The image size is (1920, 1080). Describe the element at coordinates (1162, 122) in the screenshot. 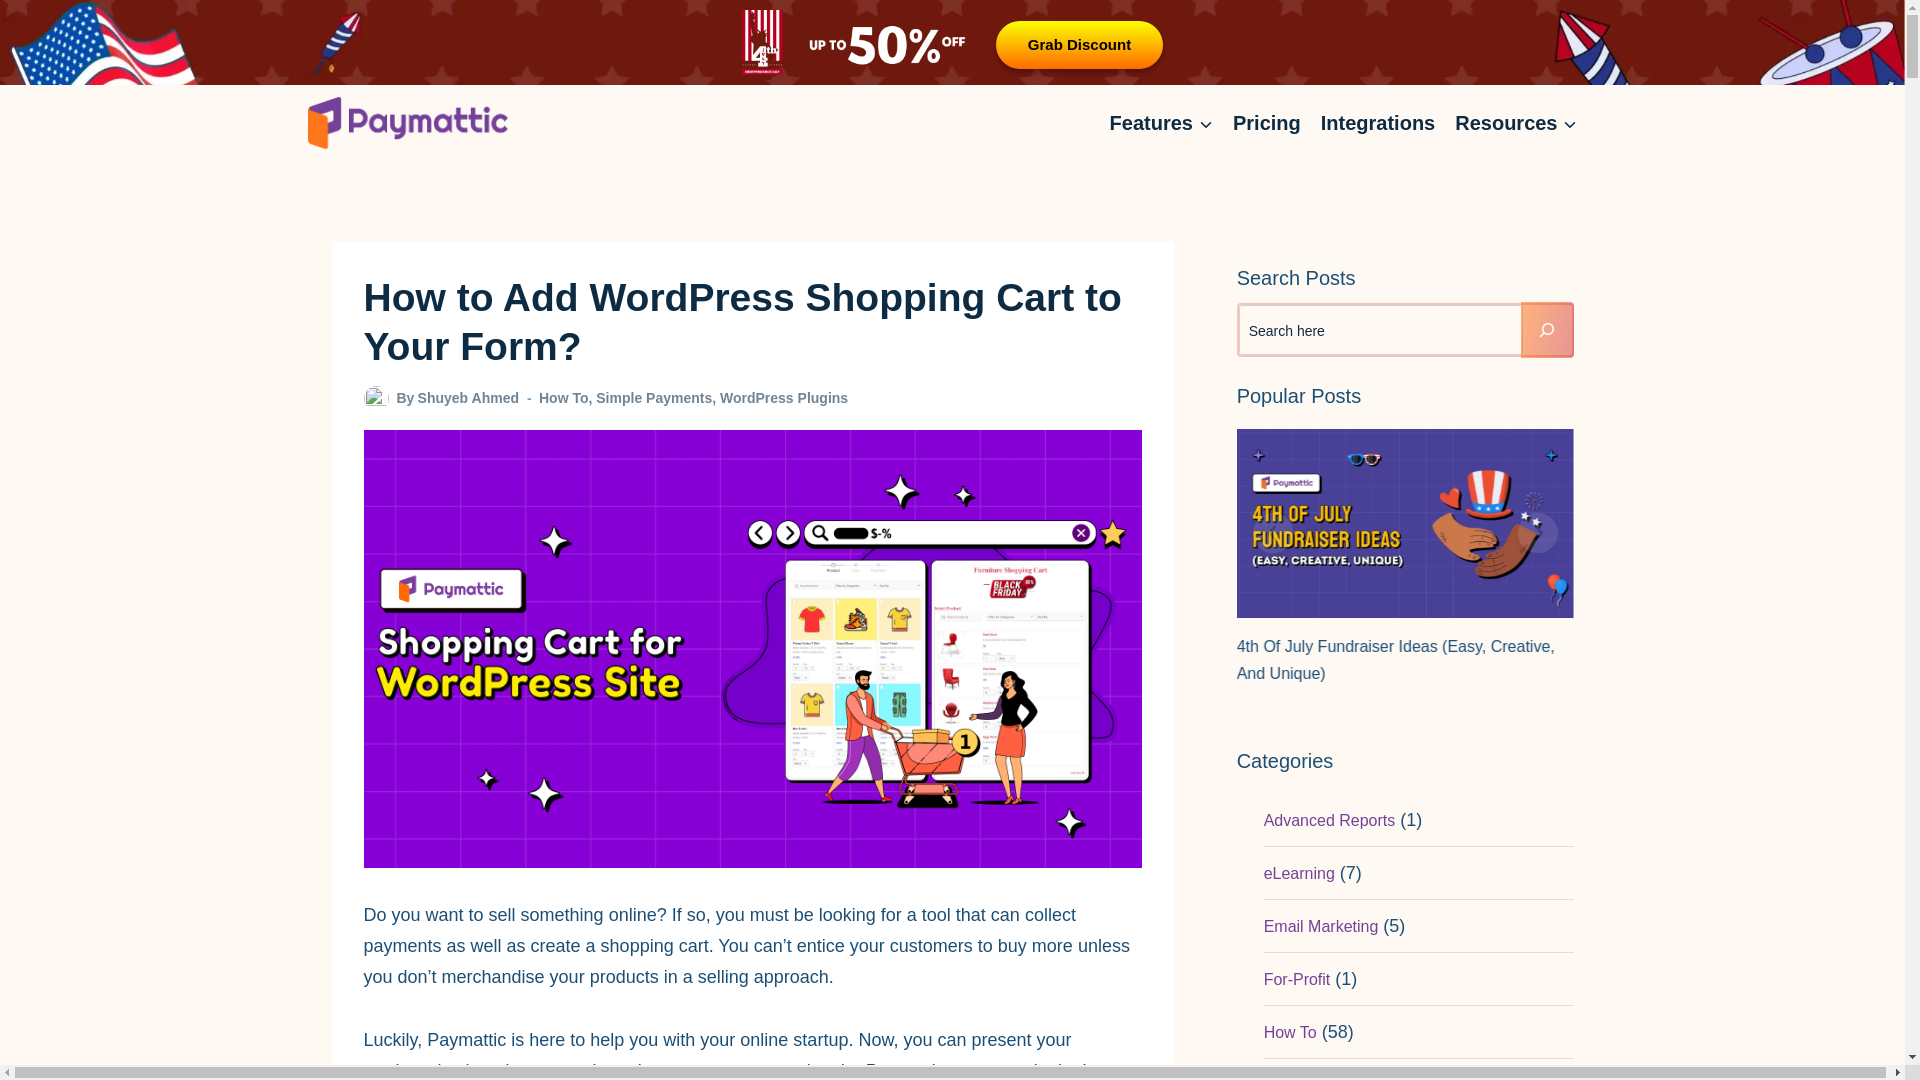

I see `Features` at that location.